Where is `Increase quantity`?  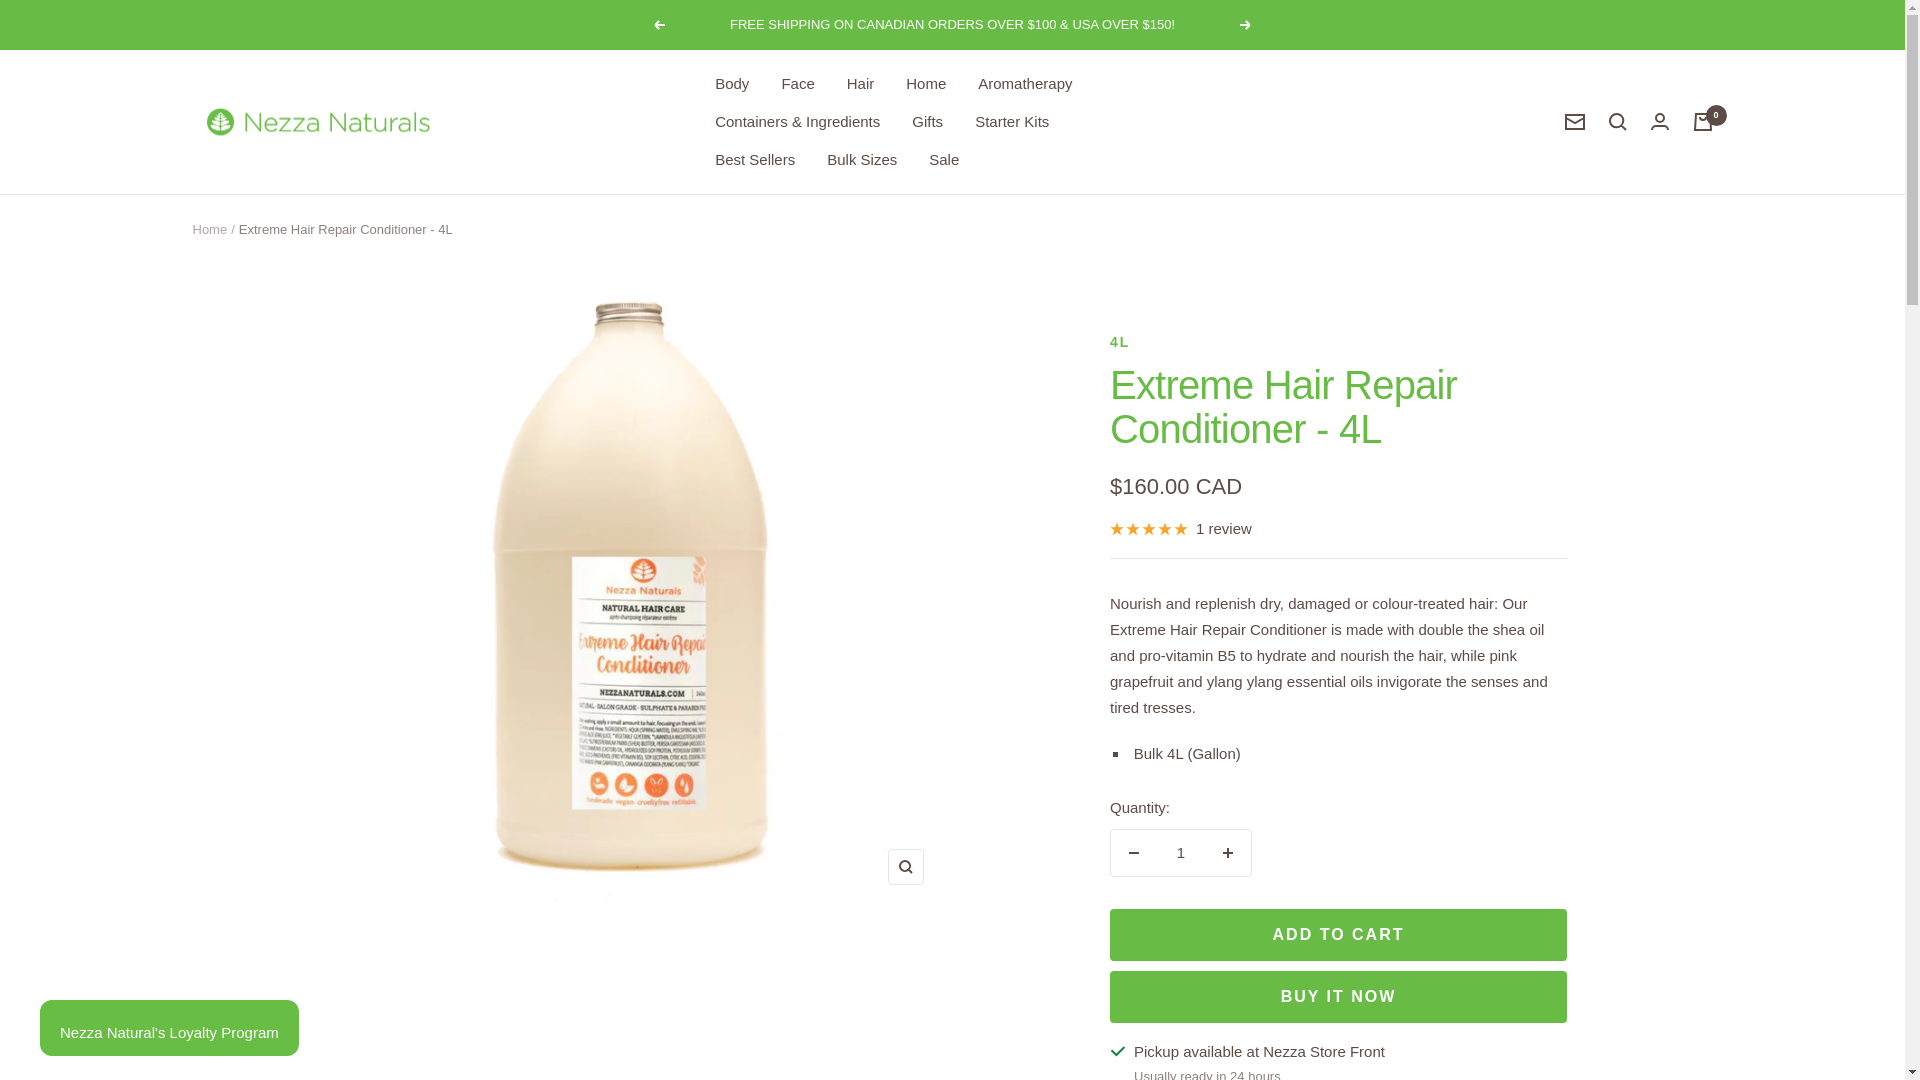
Increase quantity is located at coordinates (1228, 852).